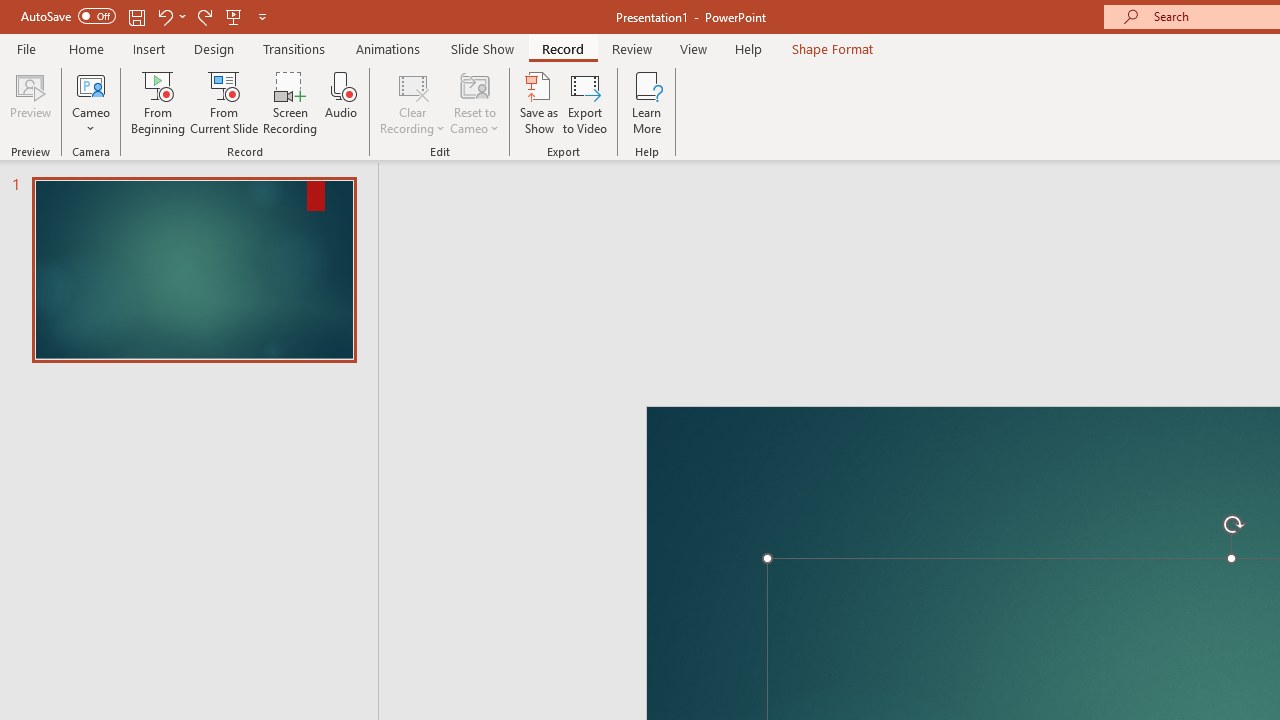 The width and height of the screenshot is (1280, 720). What do you see at coordinates (388, 48) in the screenshot?
I see `Animations` at bounding box center [388, 48].